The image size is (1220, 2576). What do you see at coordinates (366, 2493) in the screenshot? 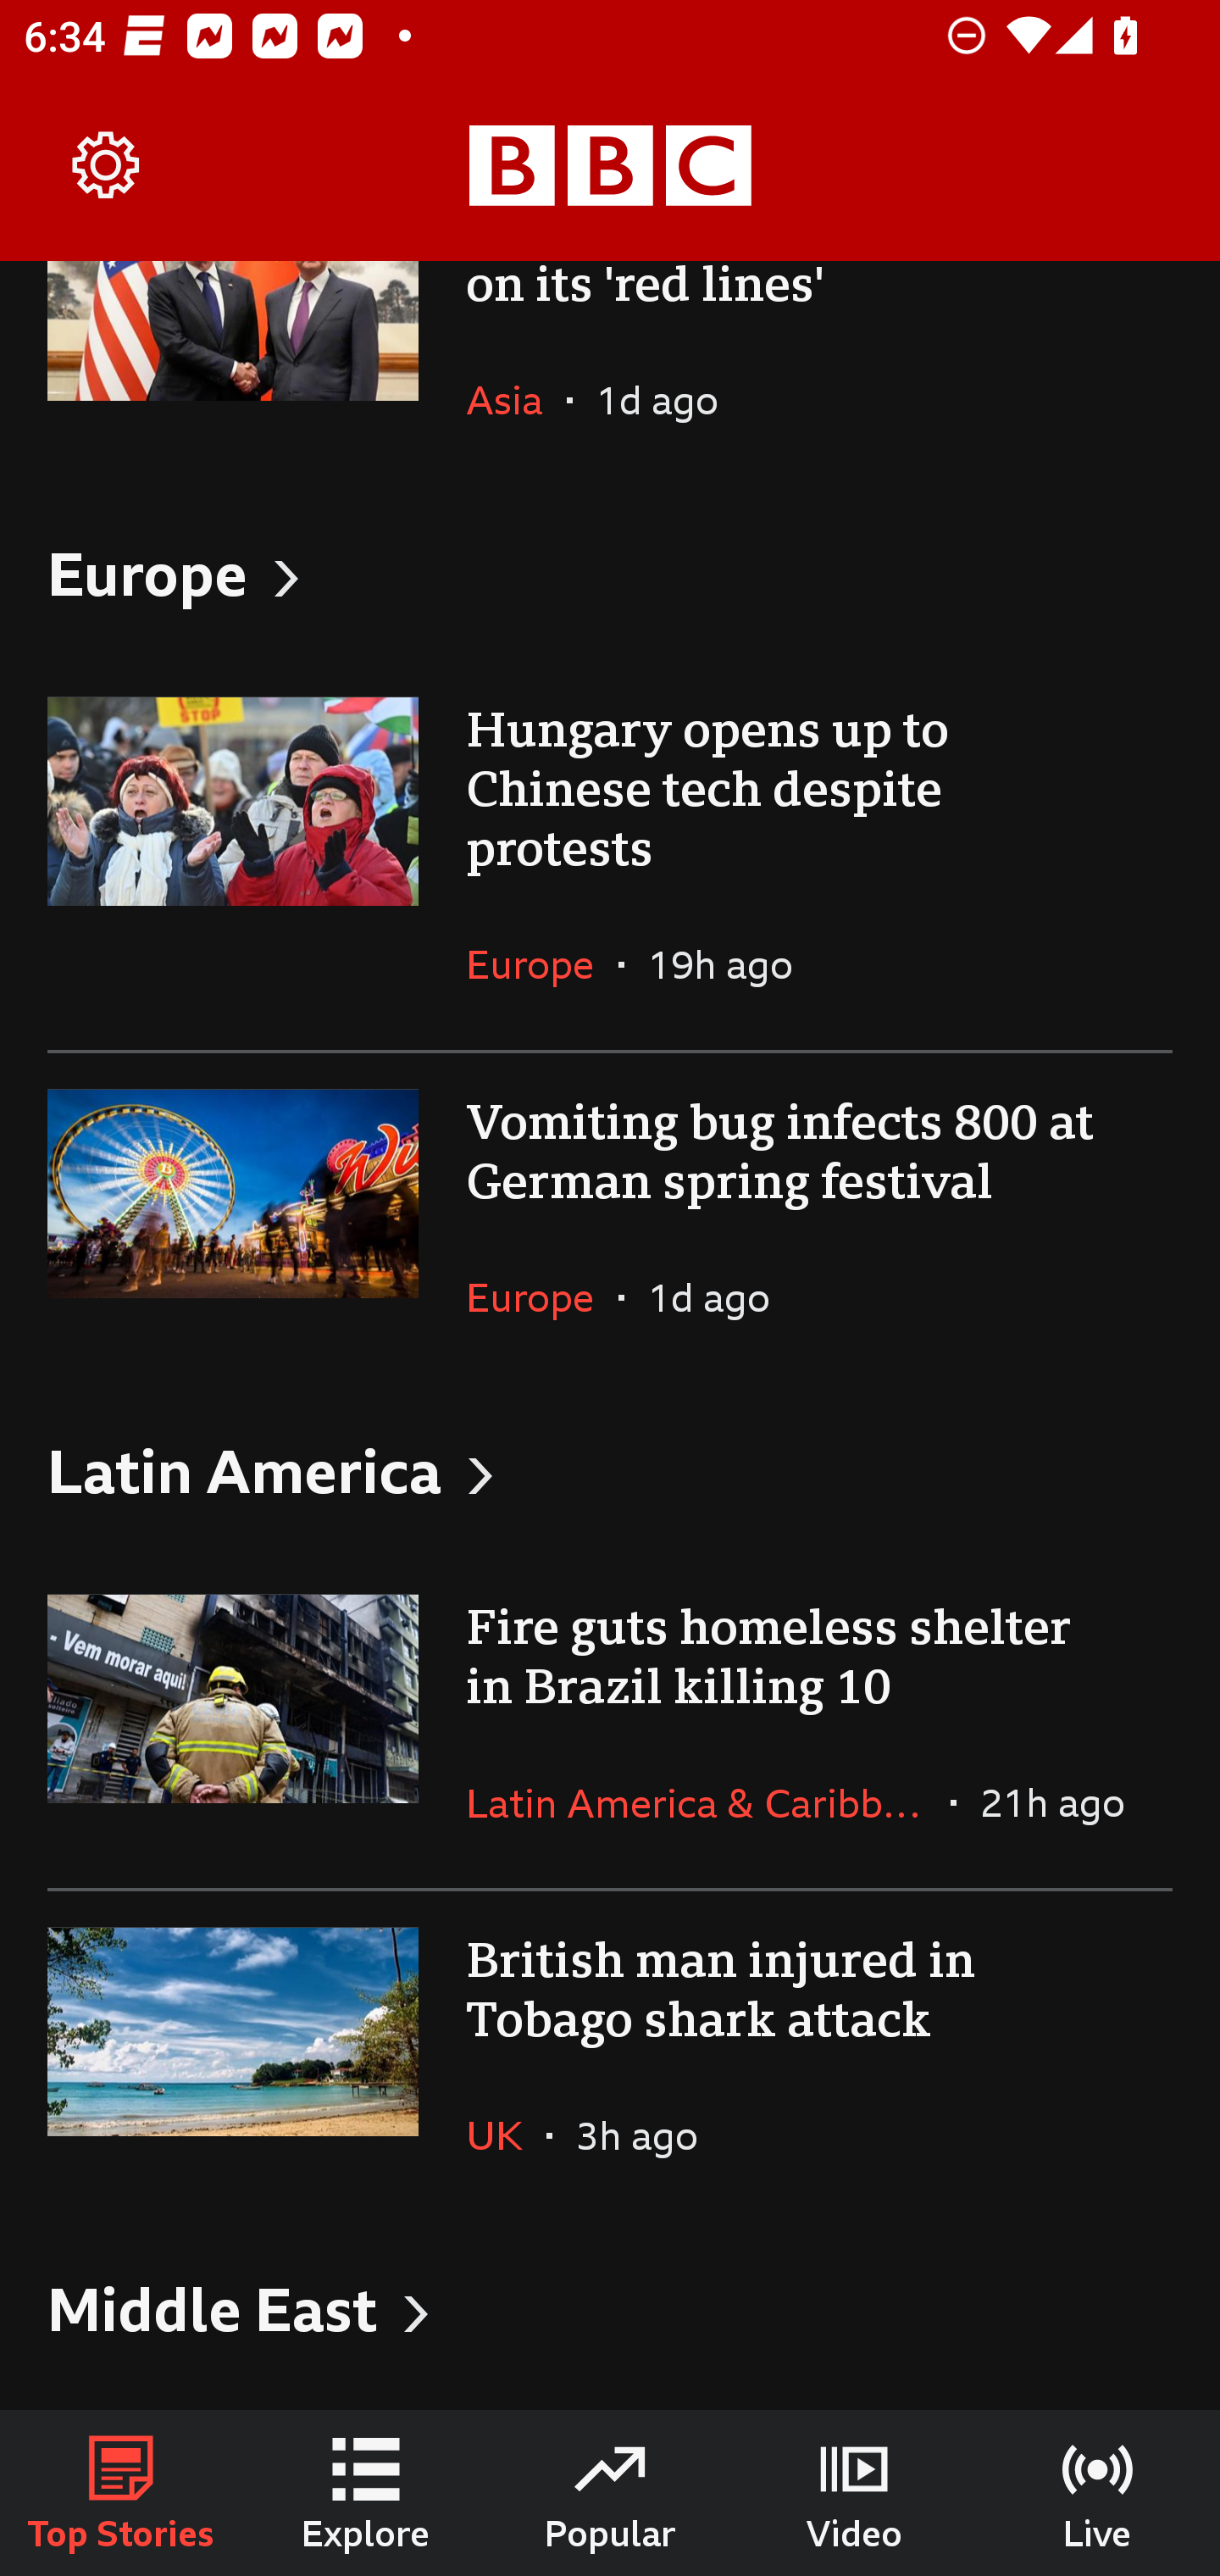
I see `Explore` at bounding box center [366, 2493].